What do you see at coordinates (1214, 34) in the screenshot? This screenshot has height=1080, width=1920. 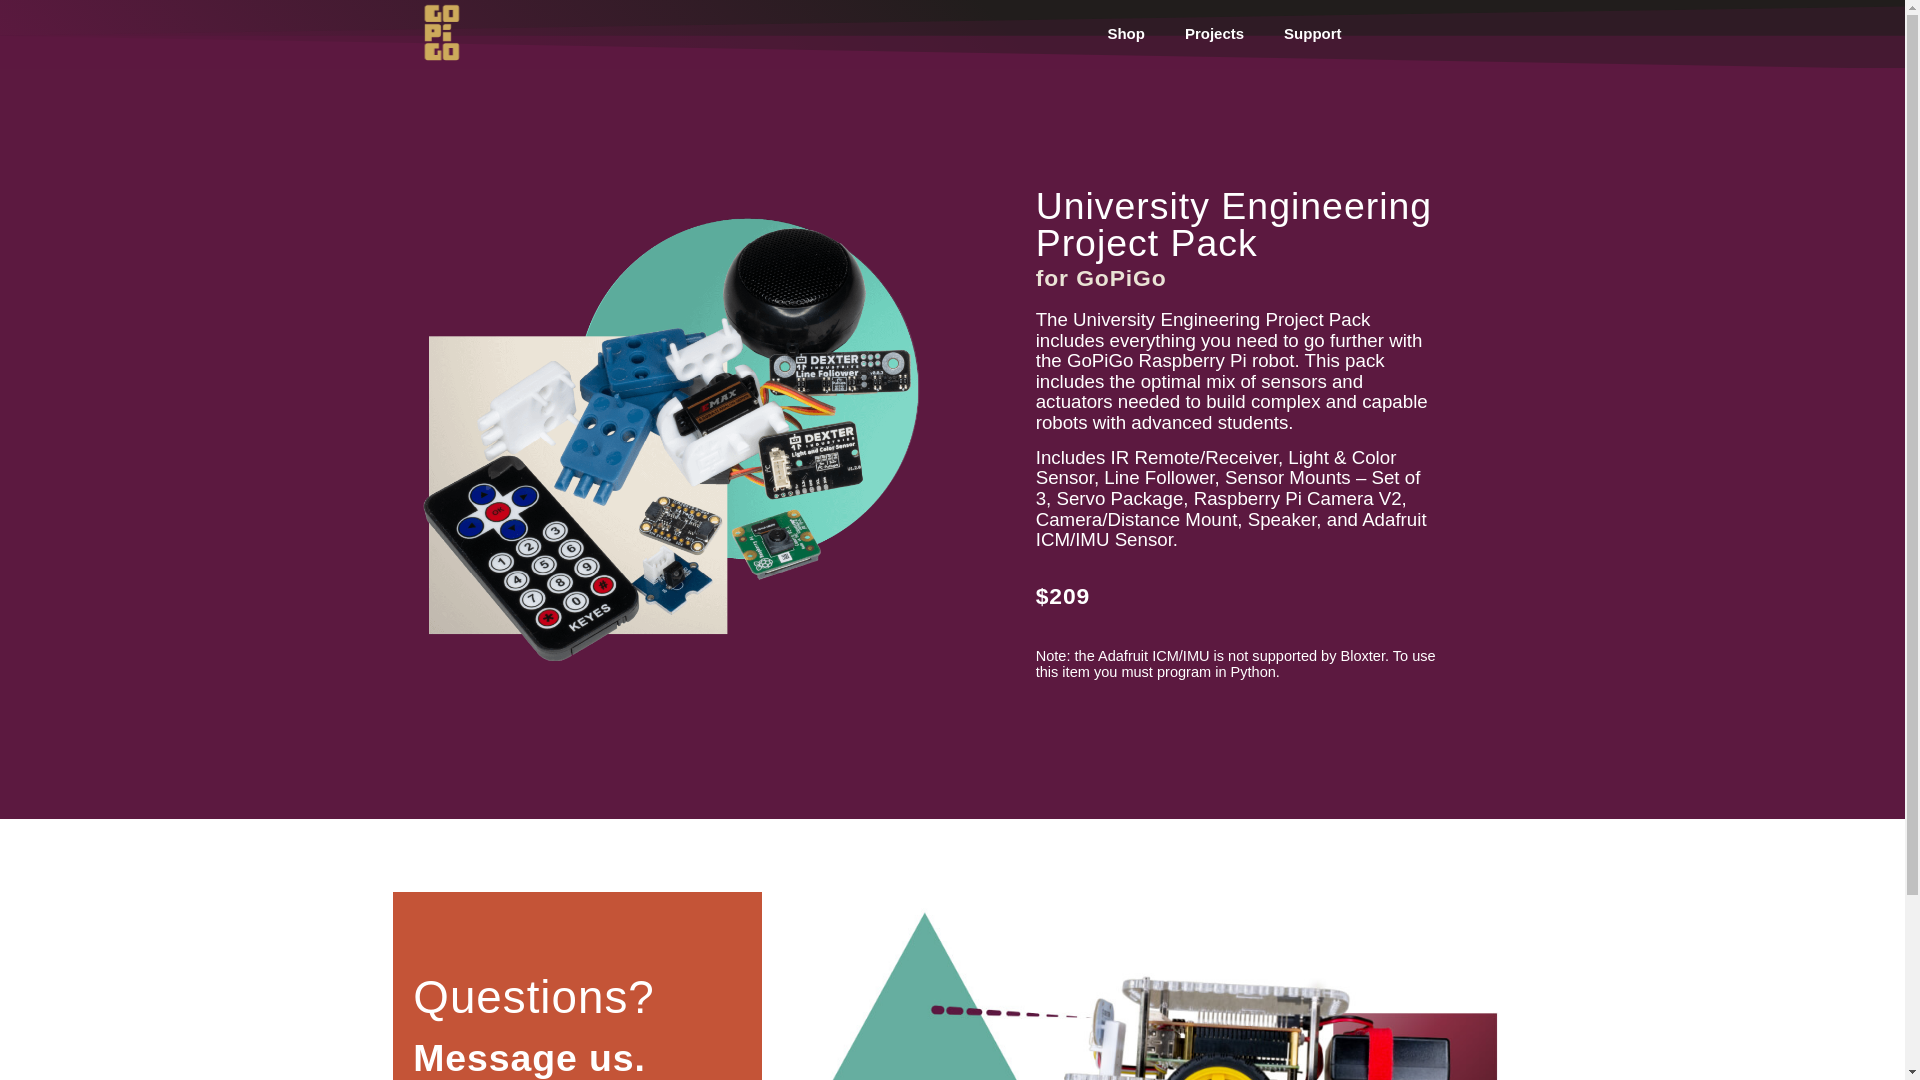 I see `Projects` at bounding box center [1214, 34].